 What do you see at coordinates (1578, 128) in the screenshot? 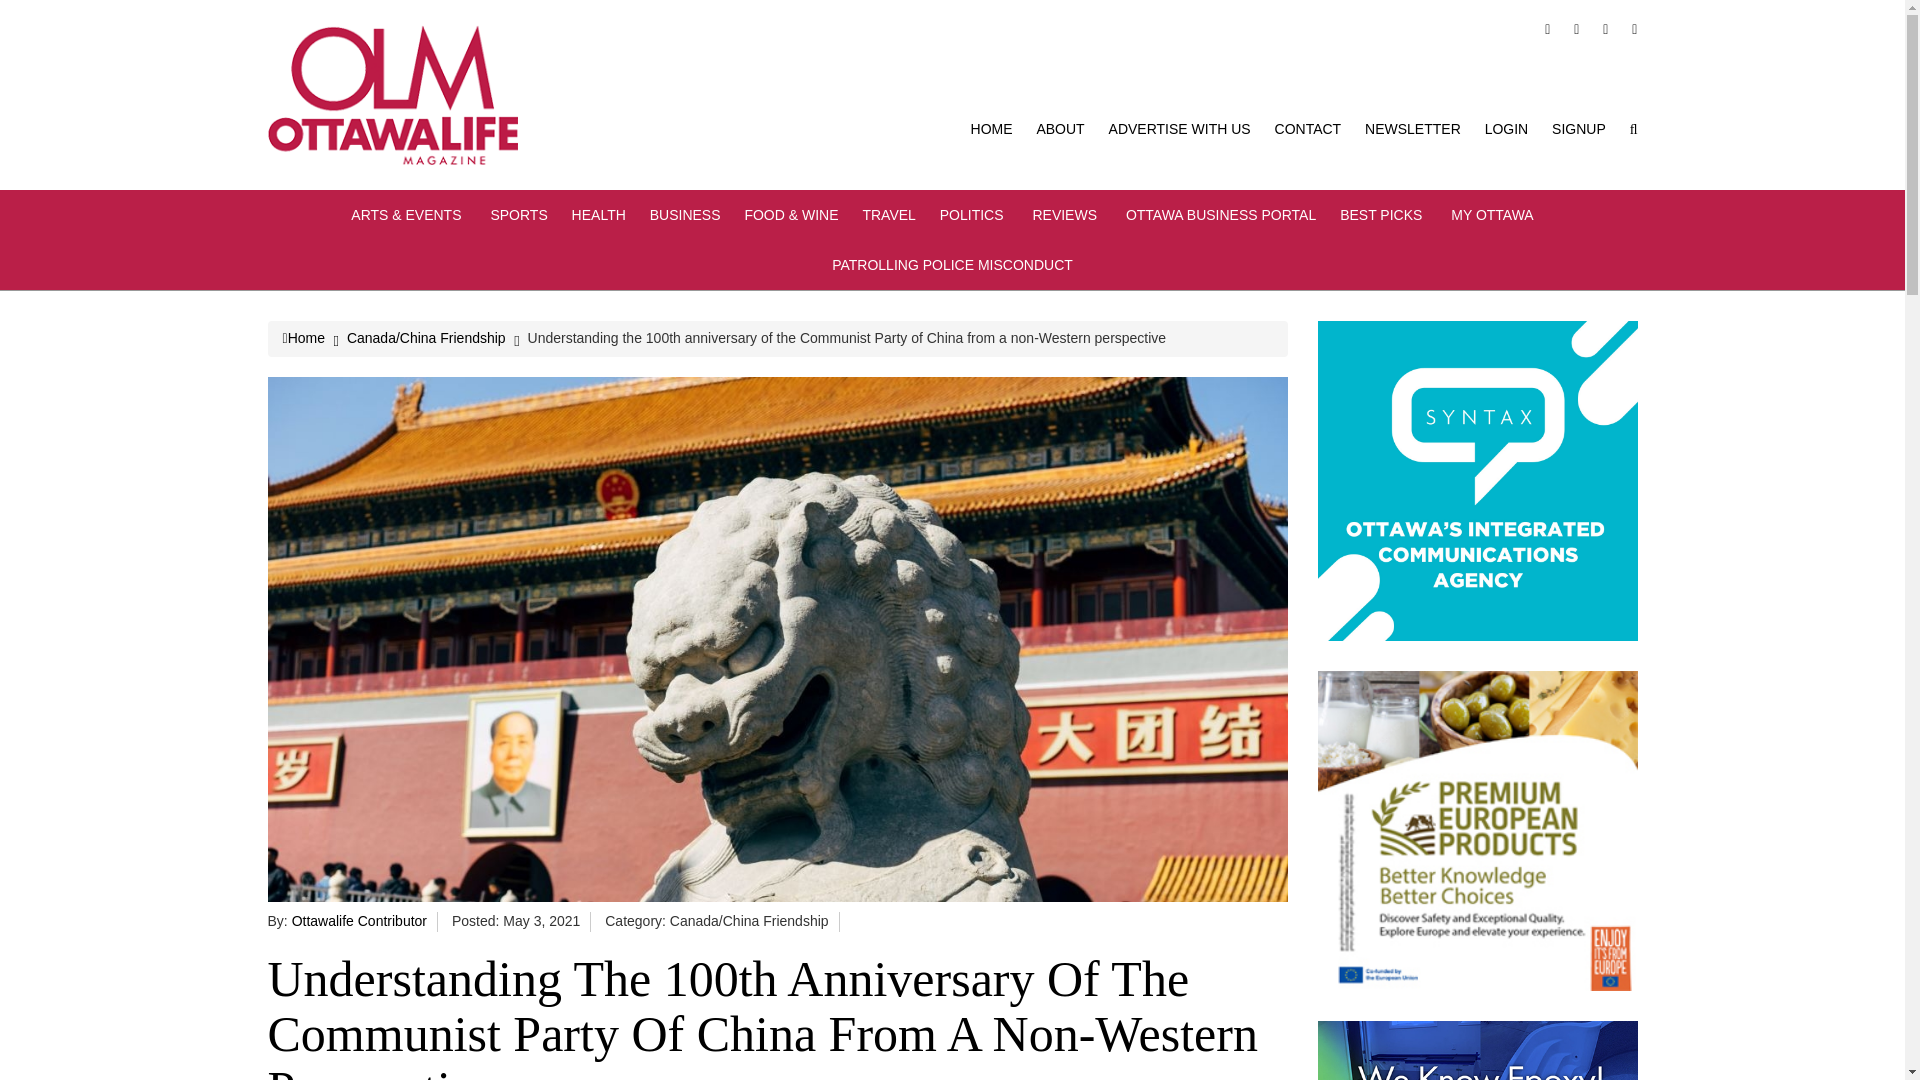
I see `SIGNUP` at bounding box center [1578, 128].